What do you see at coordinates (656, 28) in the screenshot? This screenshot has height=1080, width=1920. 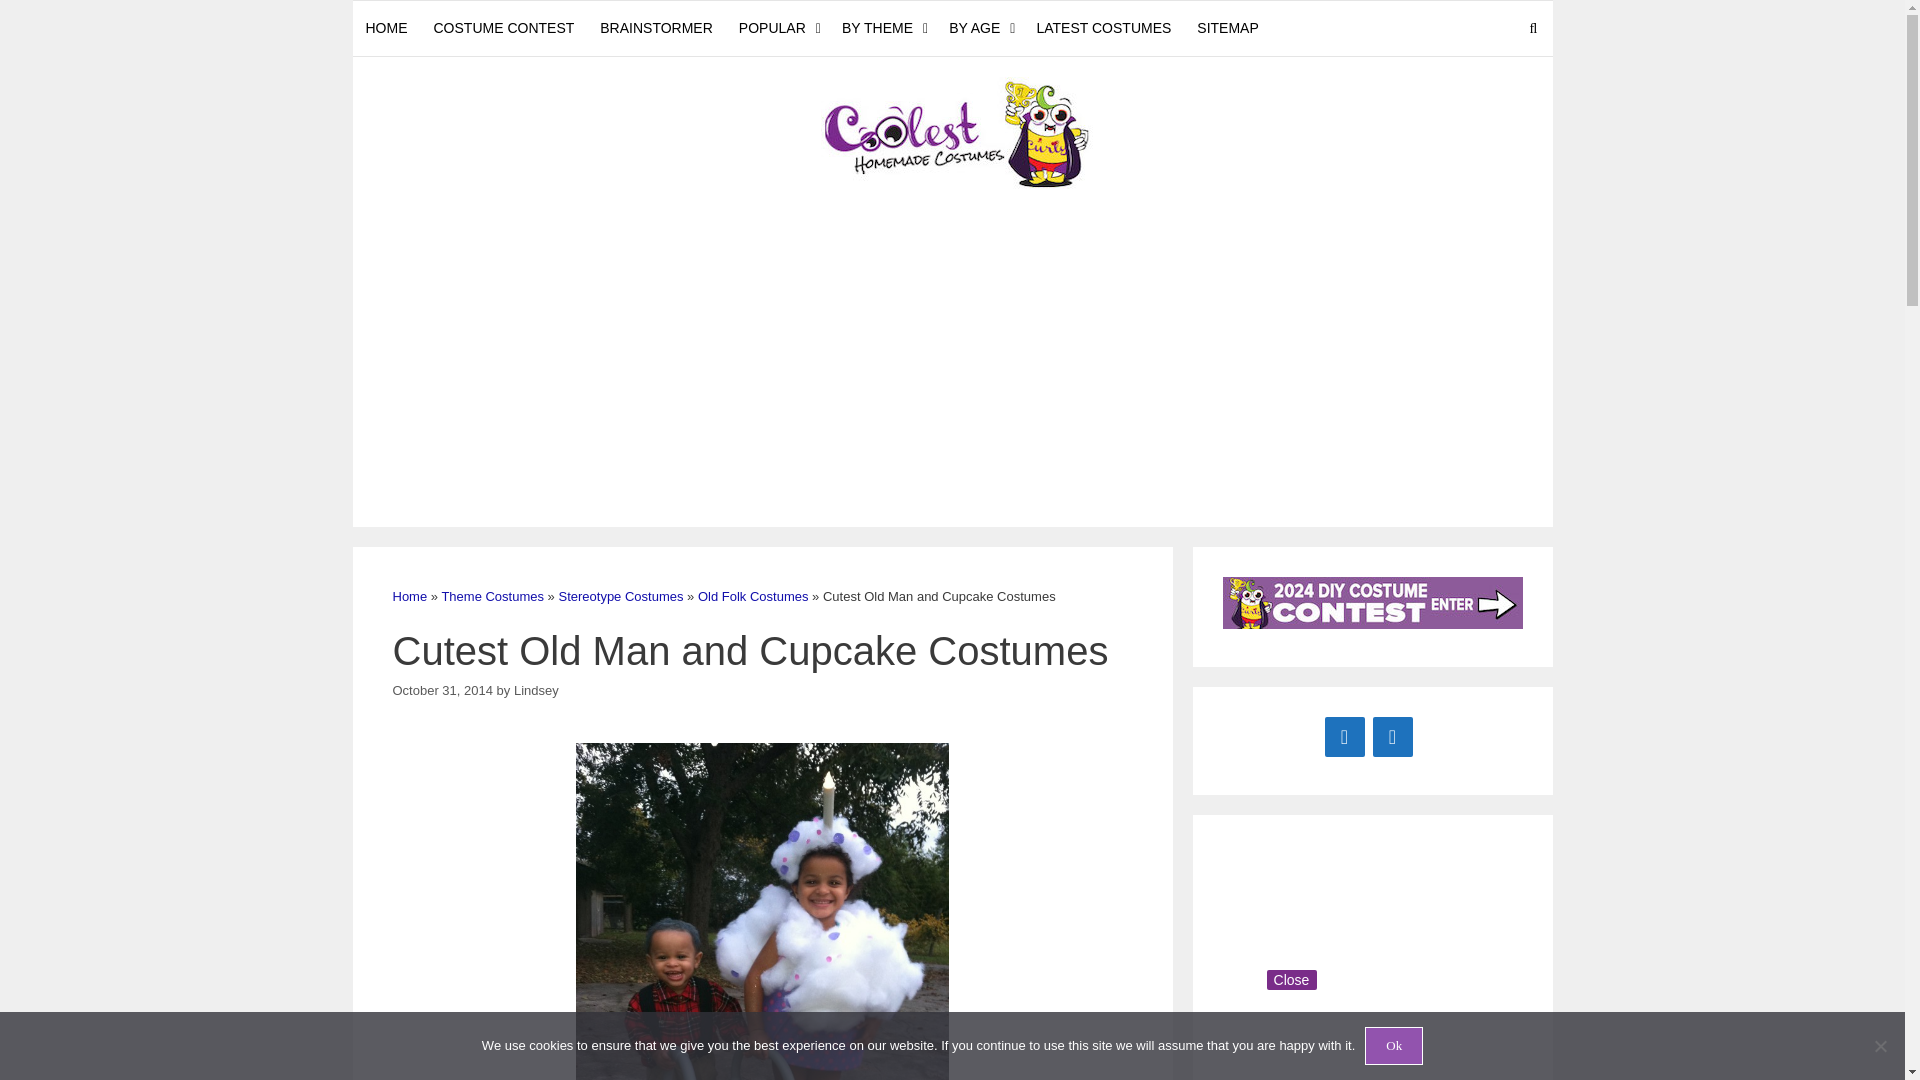 I see `BRAINSTORMER` at bounding box center [656, 28].